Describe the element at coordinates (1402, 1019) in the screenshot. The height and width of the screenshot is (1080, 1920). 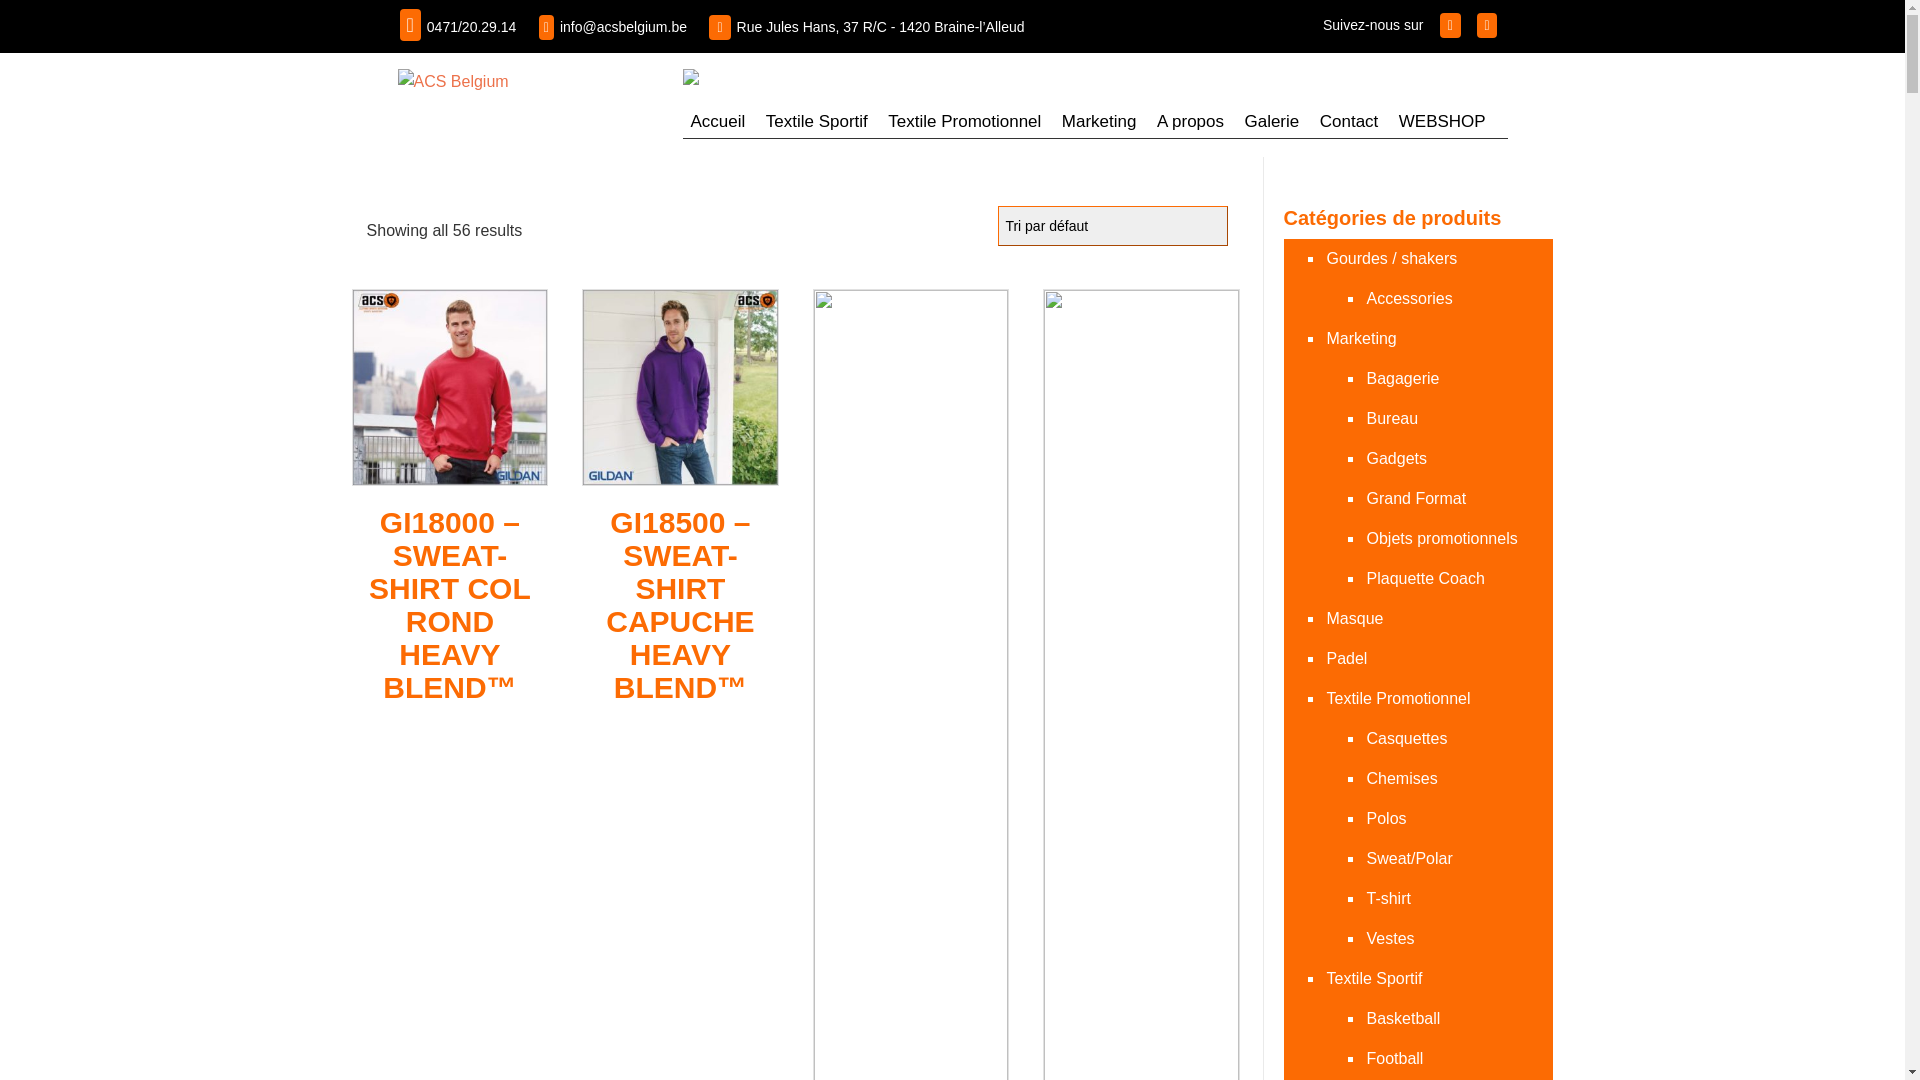
I see `Basketball` at that location.